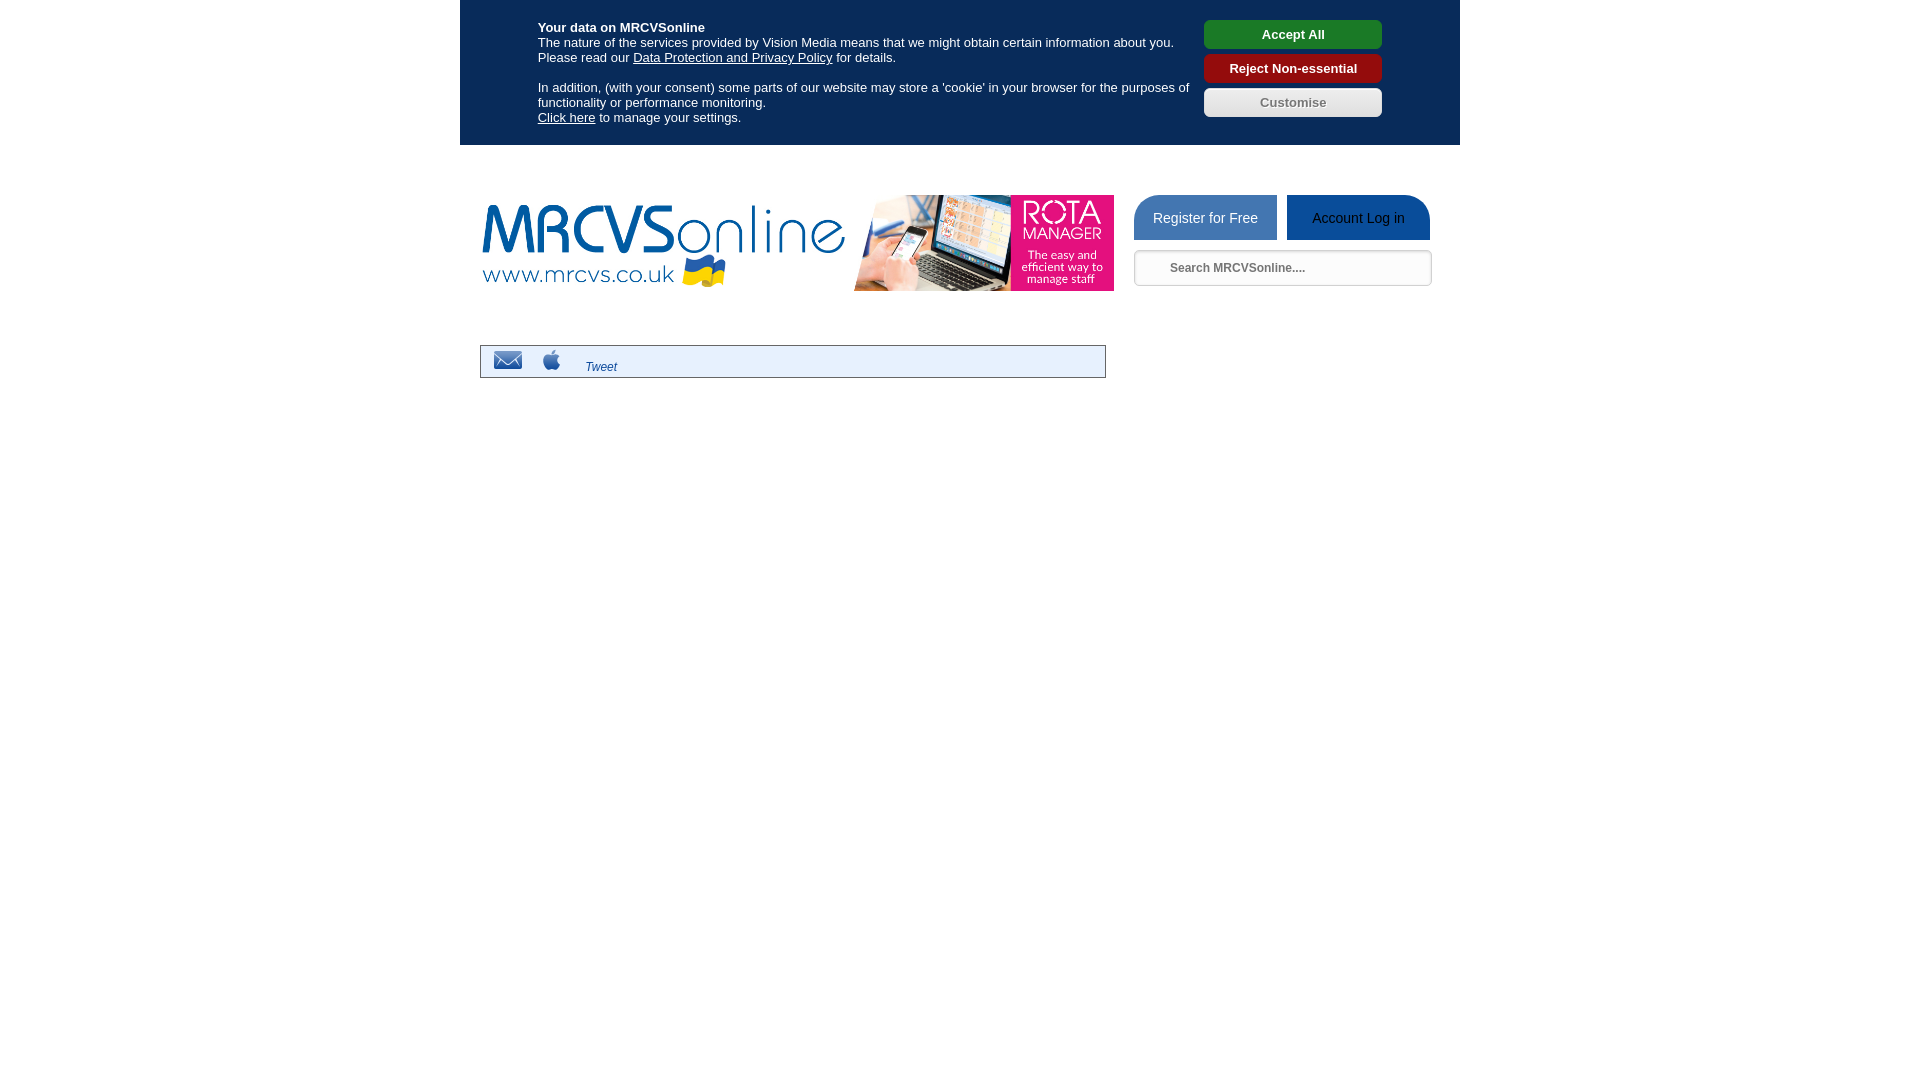  What do you see at coordinates (1292, 34) in the screenshot?
I see `Accept All` at bounding box center [1292, 34].